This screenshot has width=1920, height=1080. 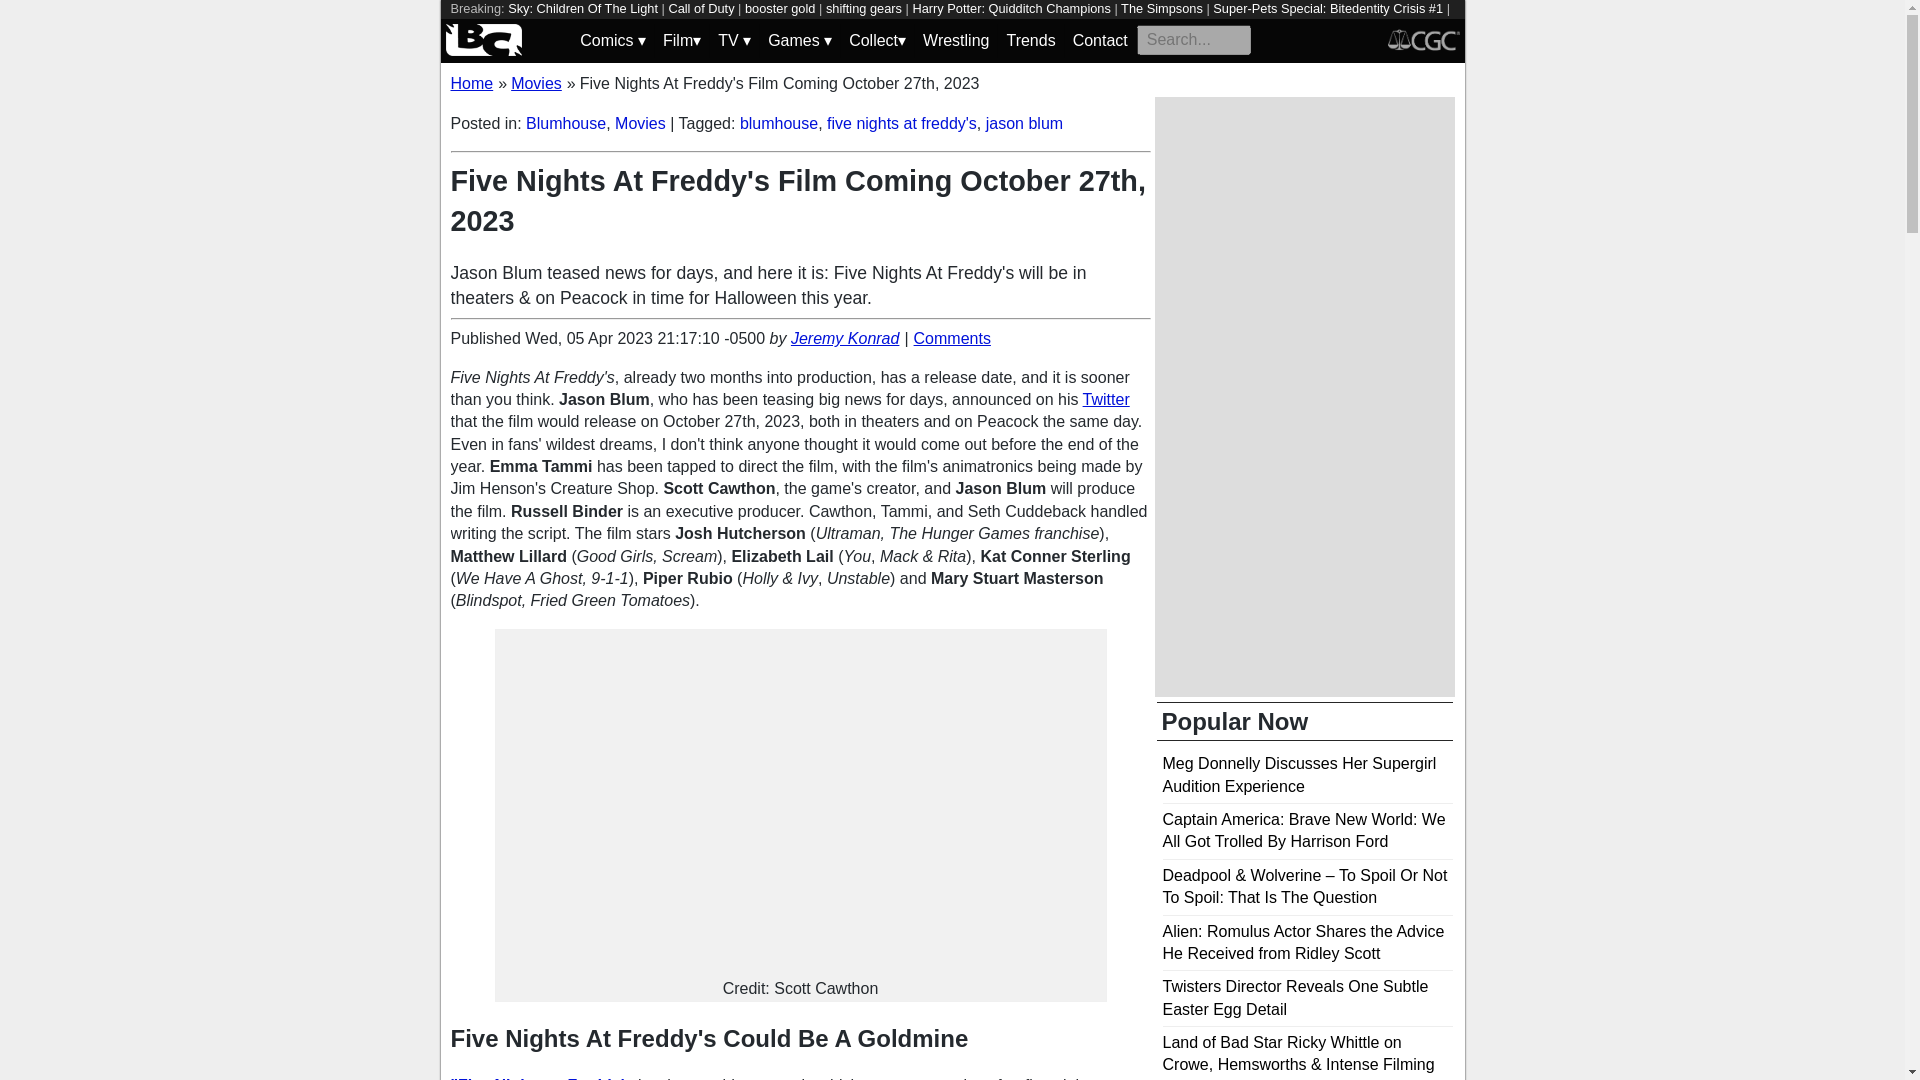 What do you see at coordinates (1162, 8) in the screenshot?
I see `The Simpsons` at bounding box center [1162, 8].